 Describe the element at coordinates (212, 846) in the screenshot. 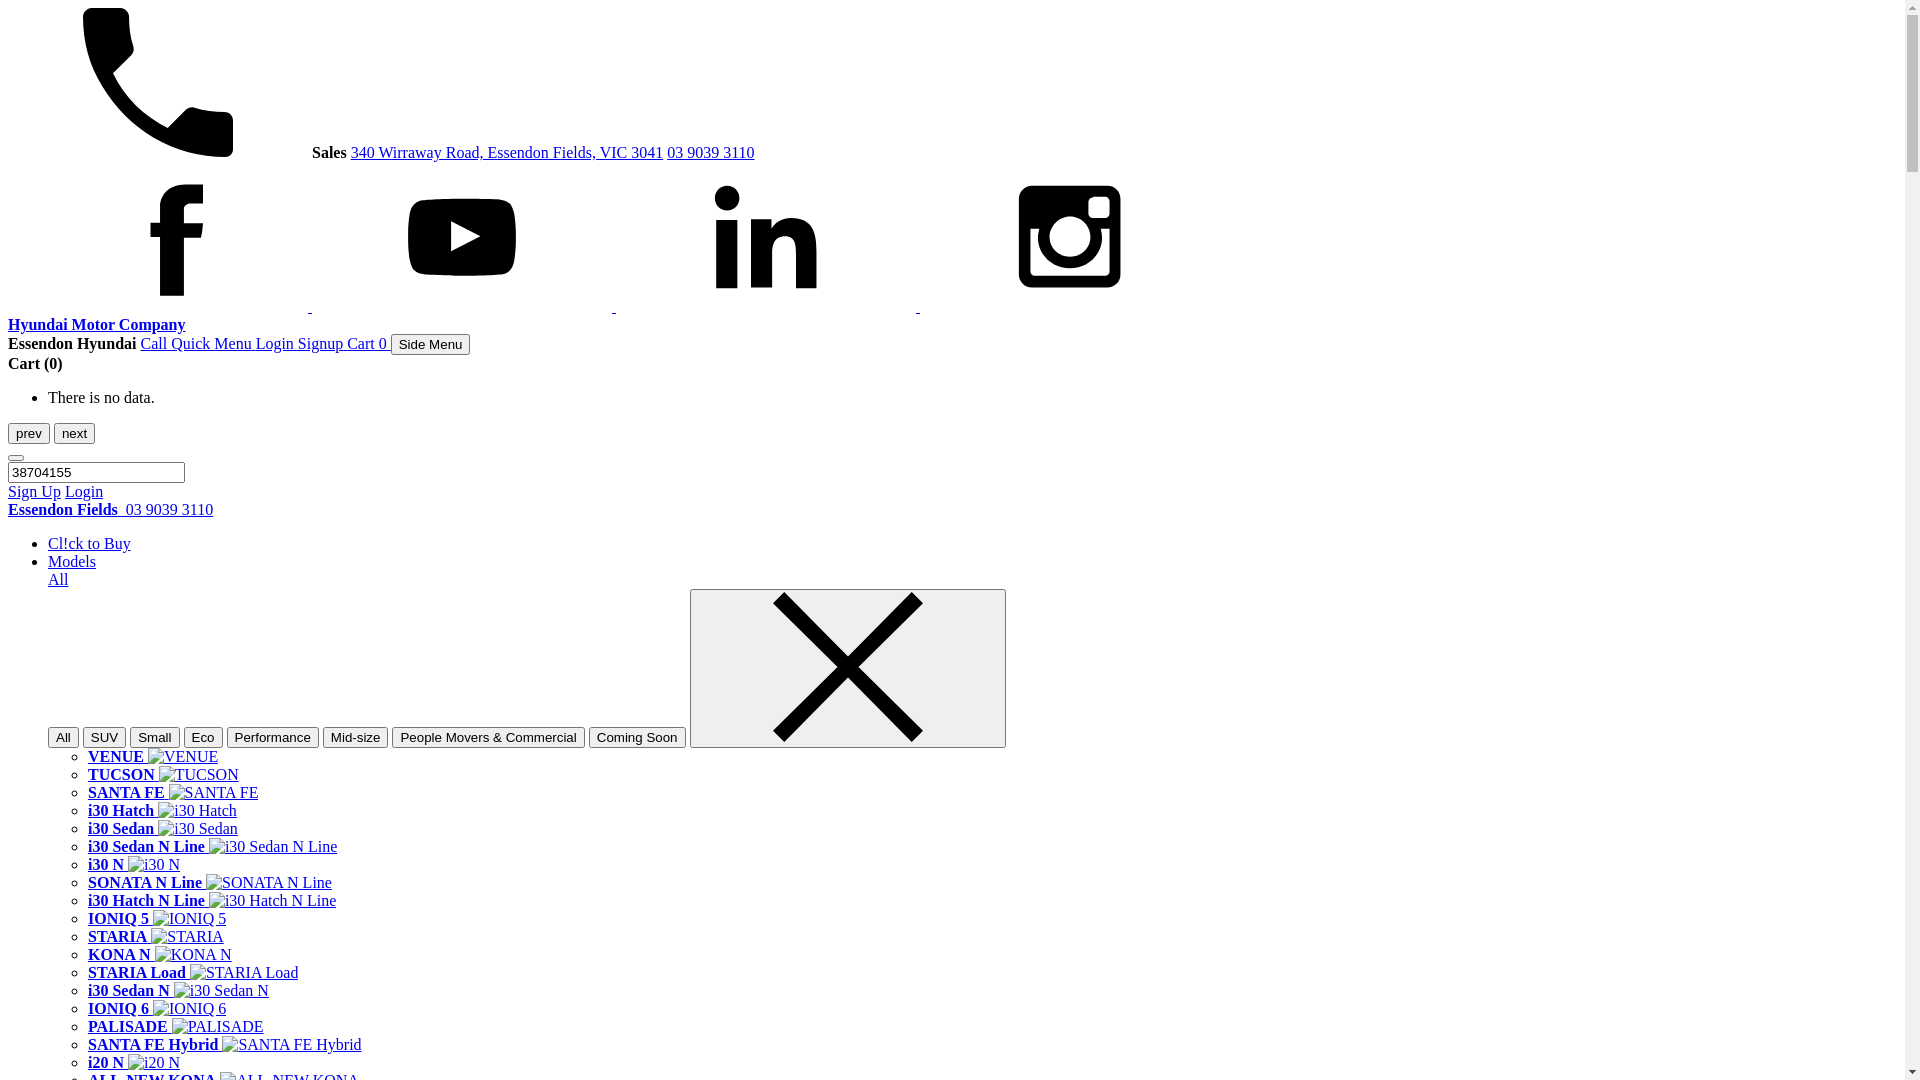

I see `i30 Sedan N Line` at that location.